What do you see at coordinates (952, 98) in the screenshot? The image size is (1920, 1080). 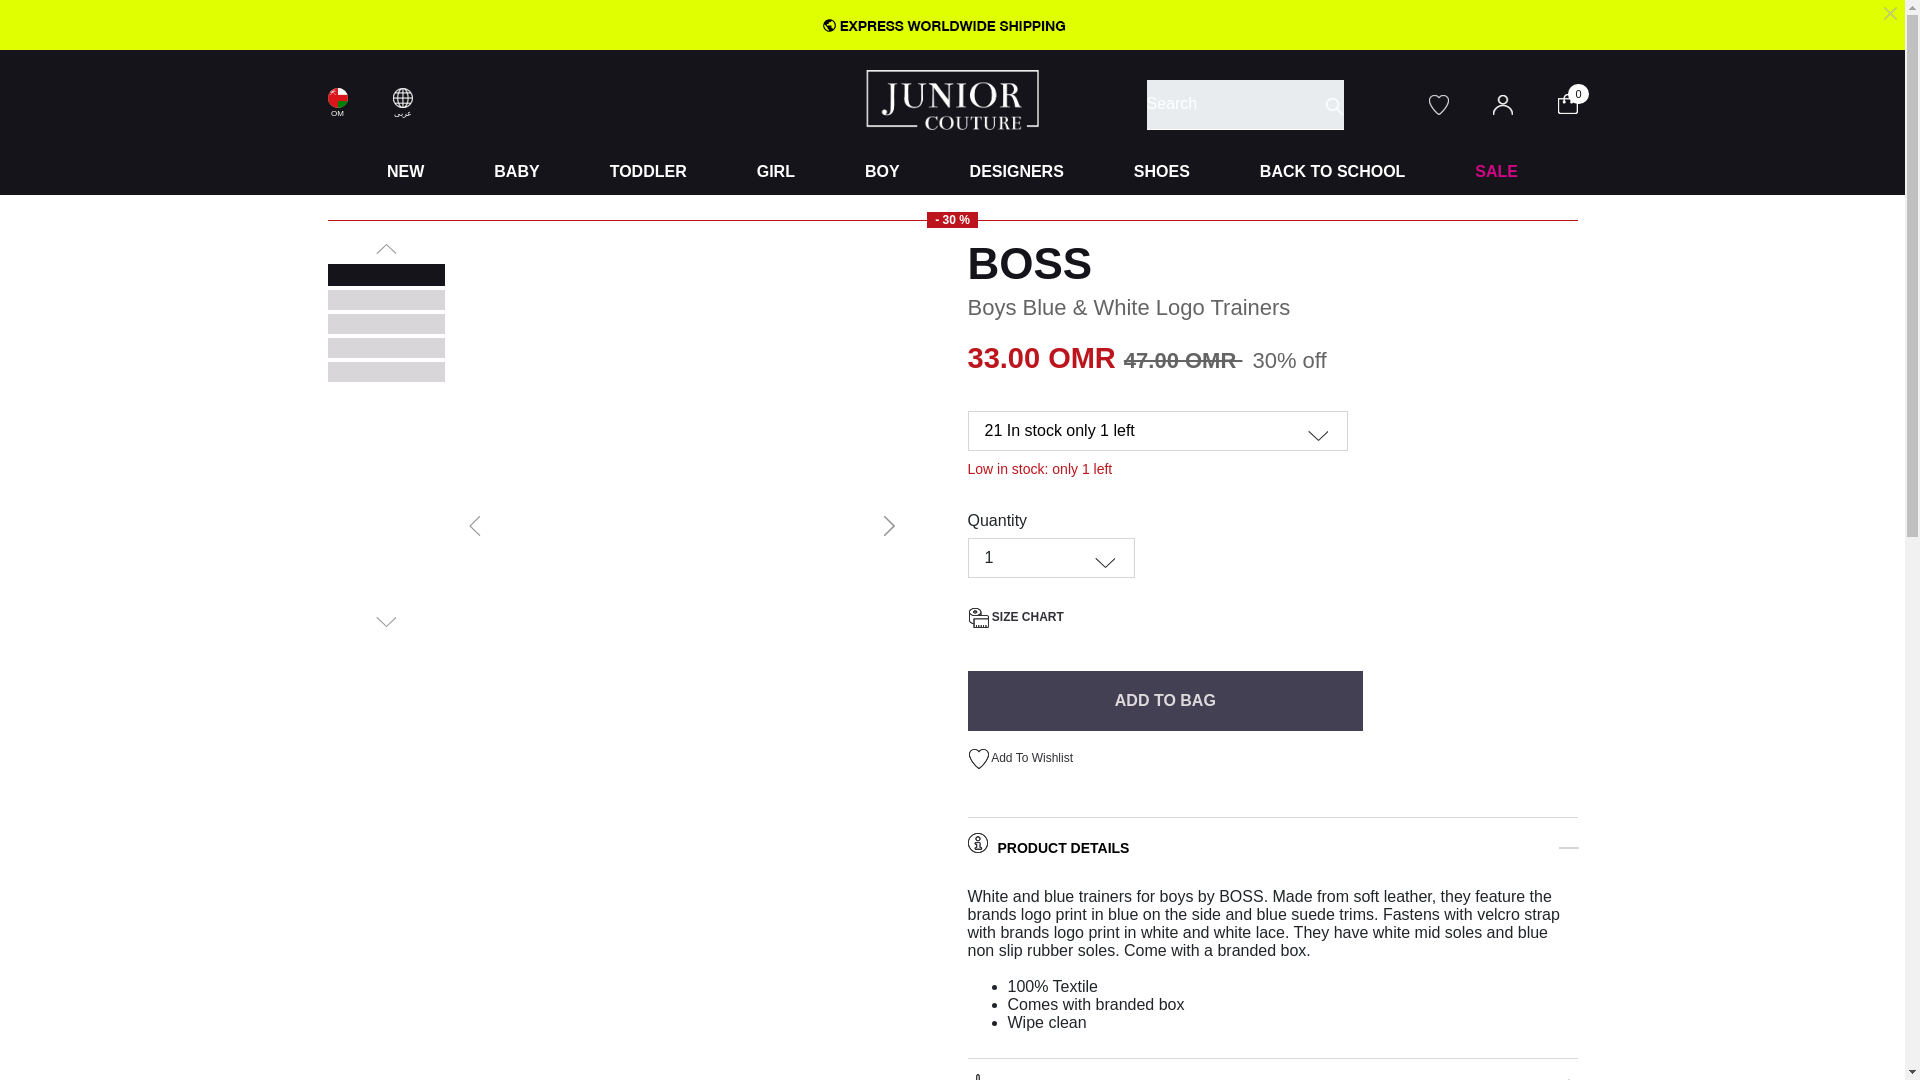 I see `Juniour Couture Home` at bounding box center [952, 98].